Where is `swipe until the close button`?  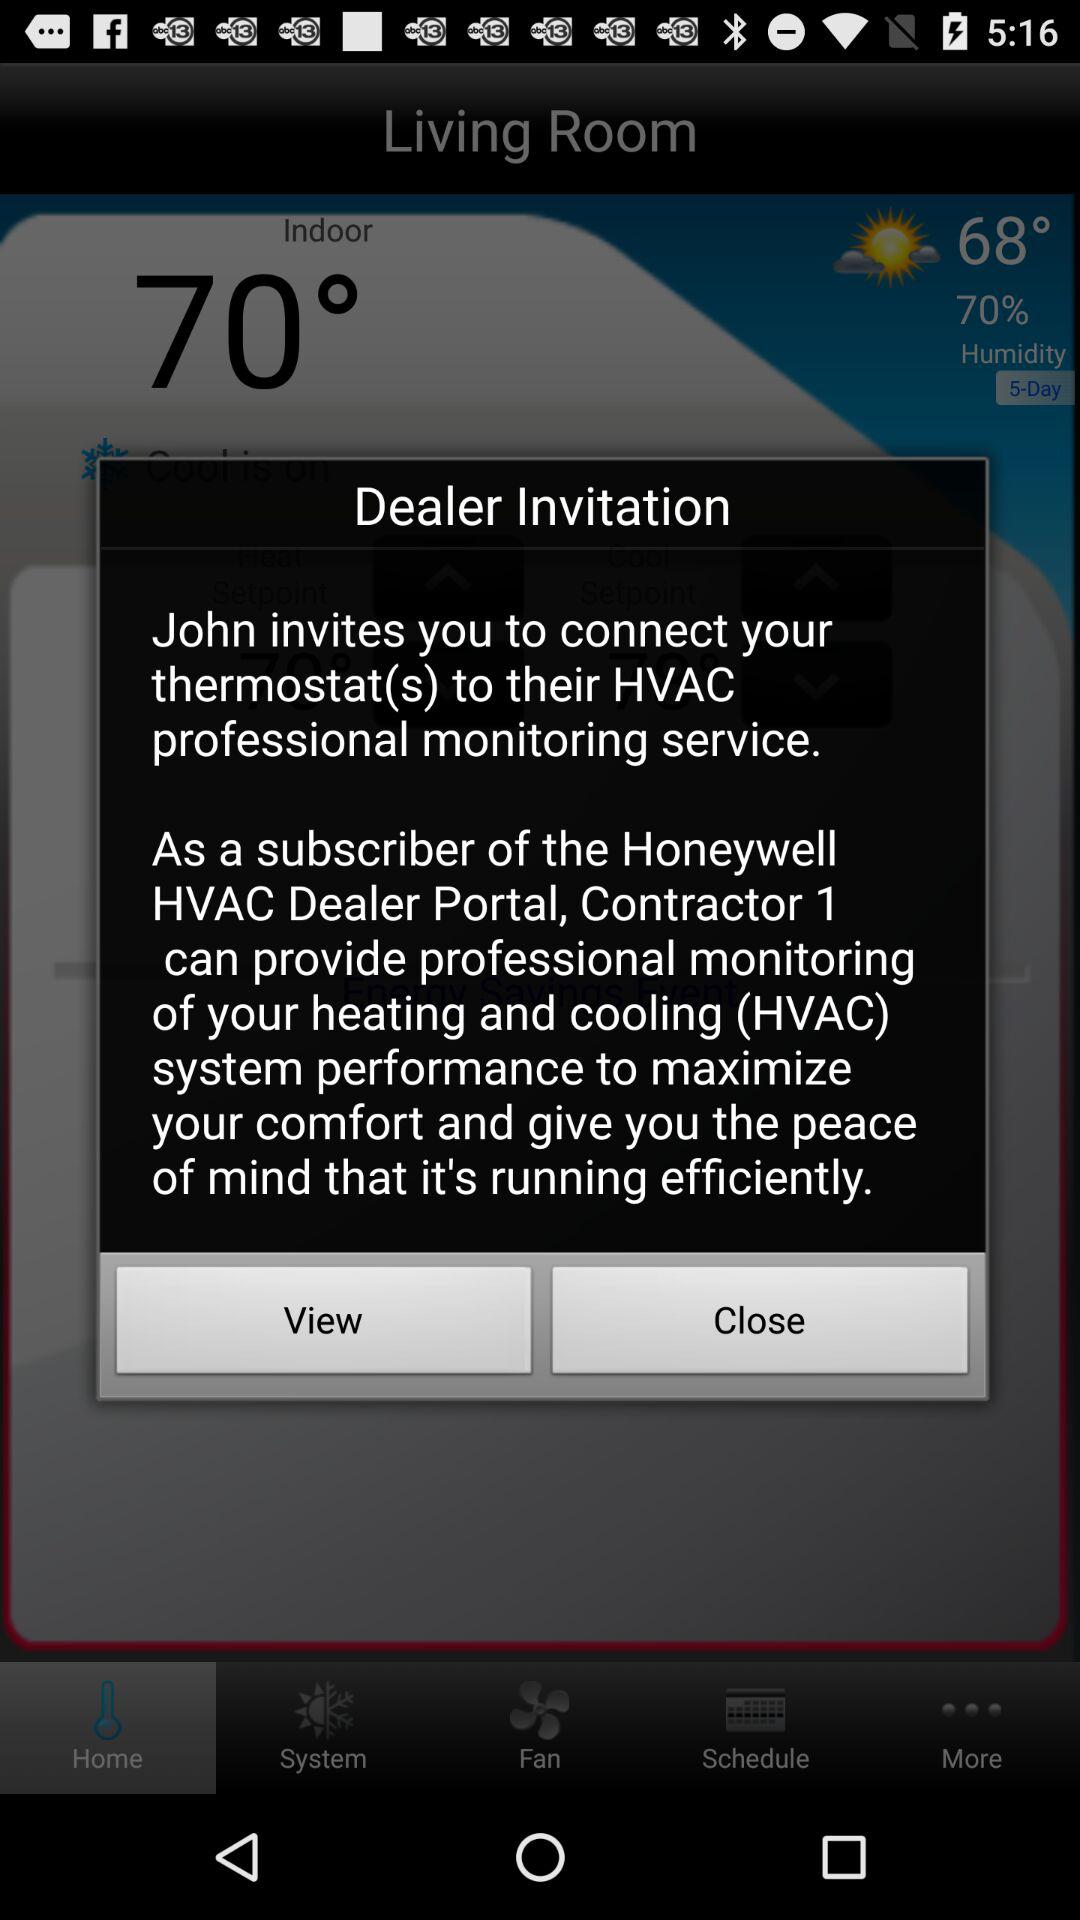
swipe until the close button is located at coordinates (760, 1325).